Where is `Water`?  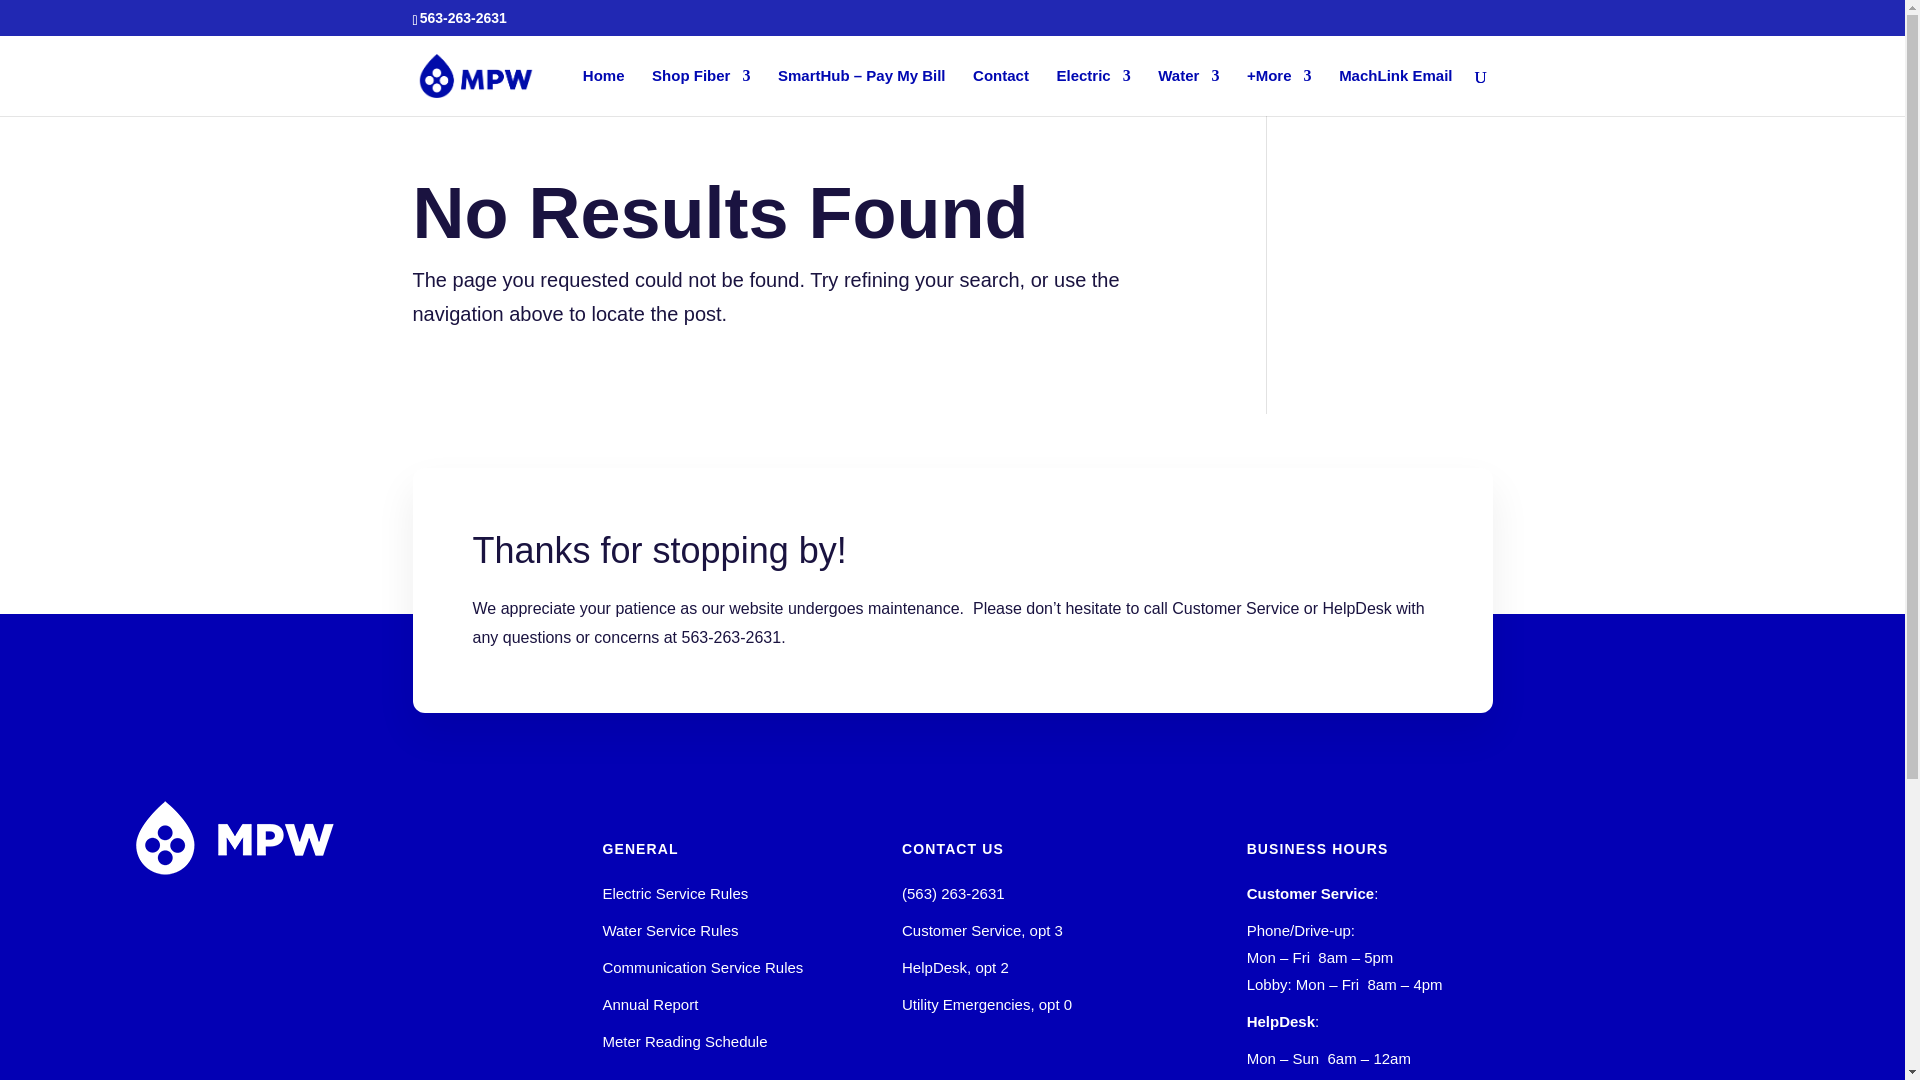 Water is located at coordinates (1188, 92).